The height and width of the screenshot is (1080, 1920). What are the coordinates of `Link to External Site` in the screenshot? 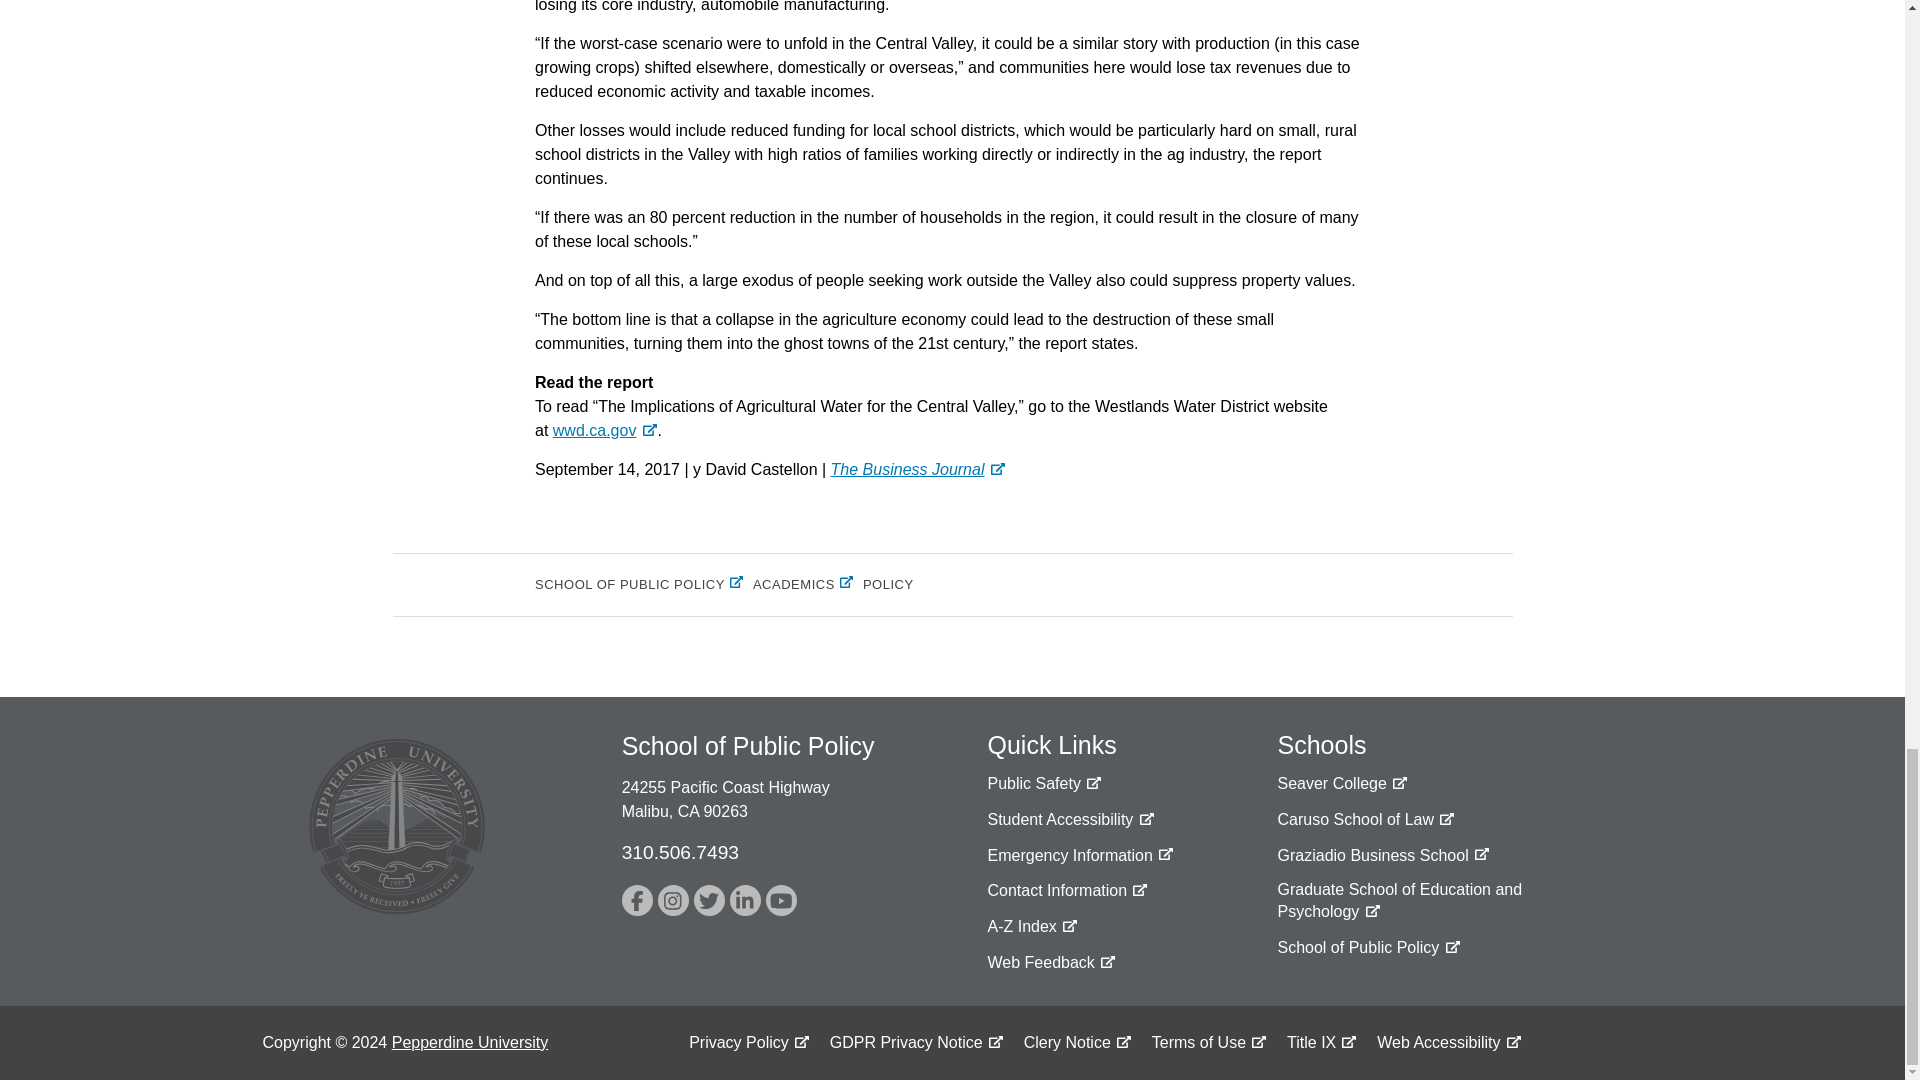 It's located at (605, 430).